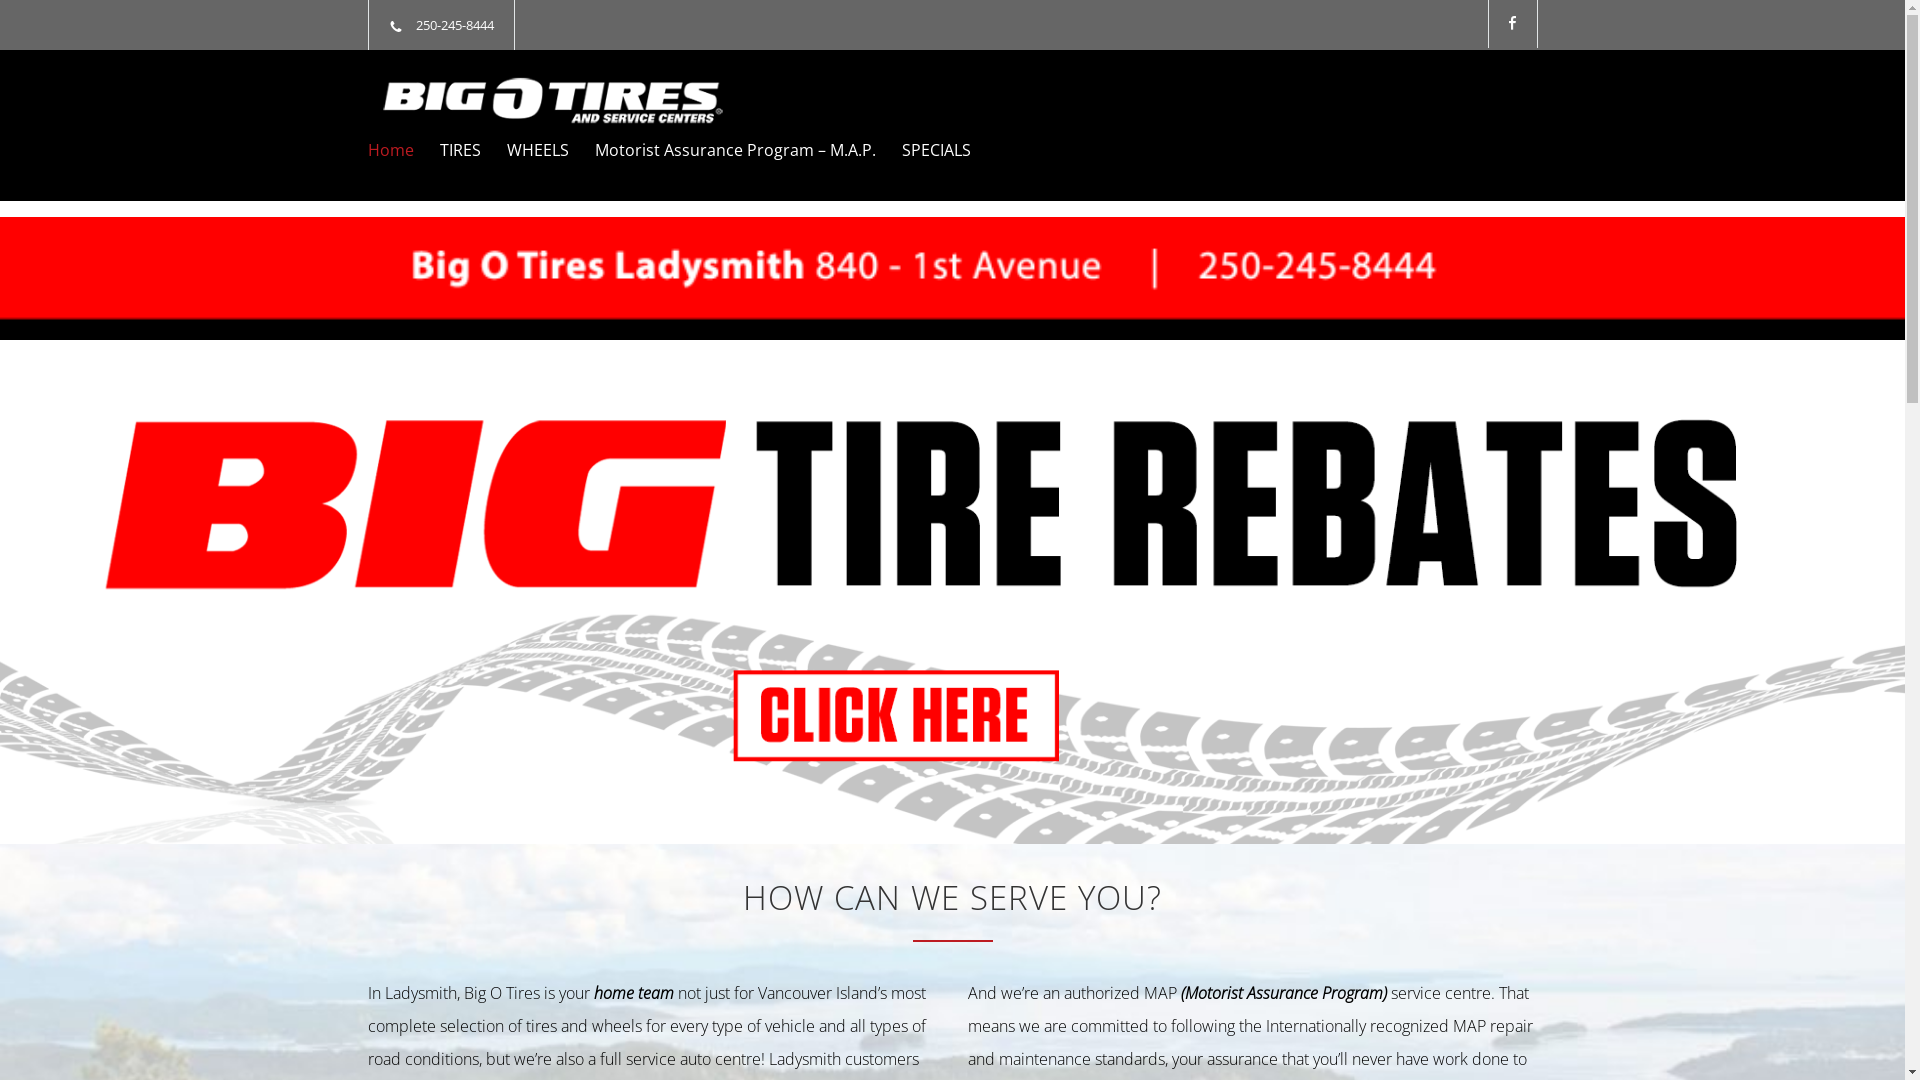  Describe the element at coordinates (448, 150) in the screenshot. I see `TIRES` at that location.